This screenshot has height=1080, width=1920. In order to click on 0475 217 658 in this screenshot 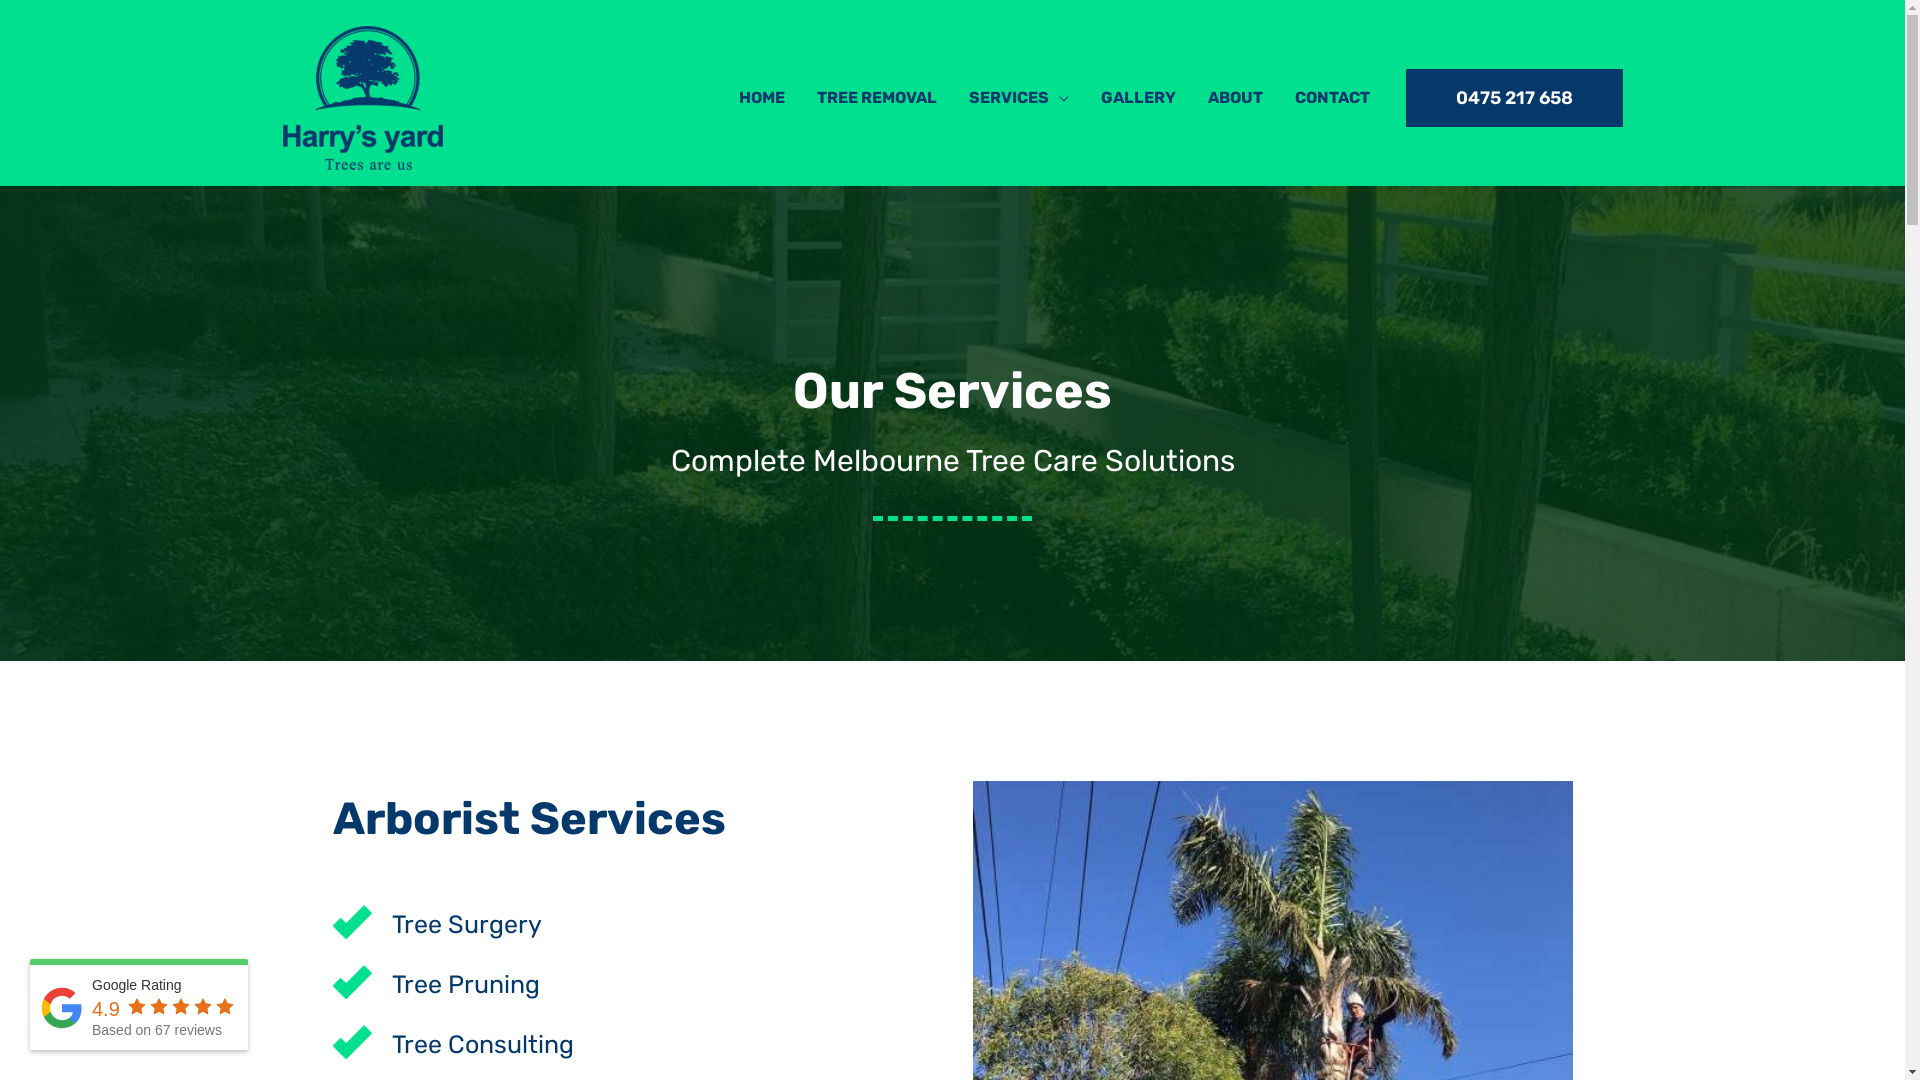, I will do `click(1514, 98)`.